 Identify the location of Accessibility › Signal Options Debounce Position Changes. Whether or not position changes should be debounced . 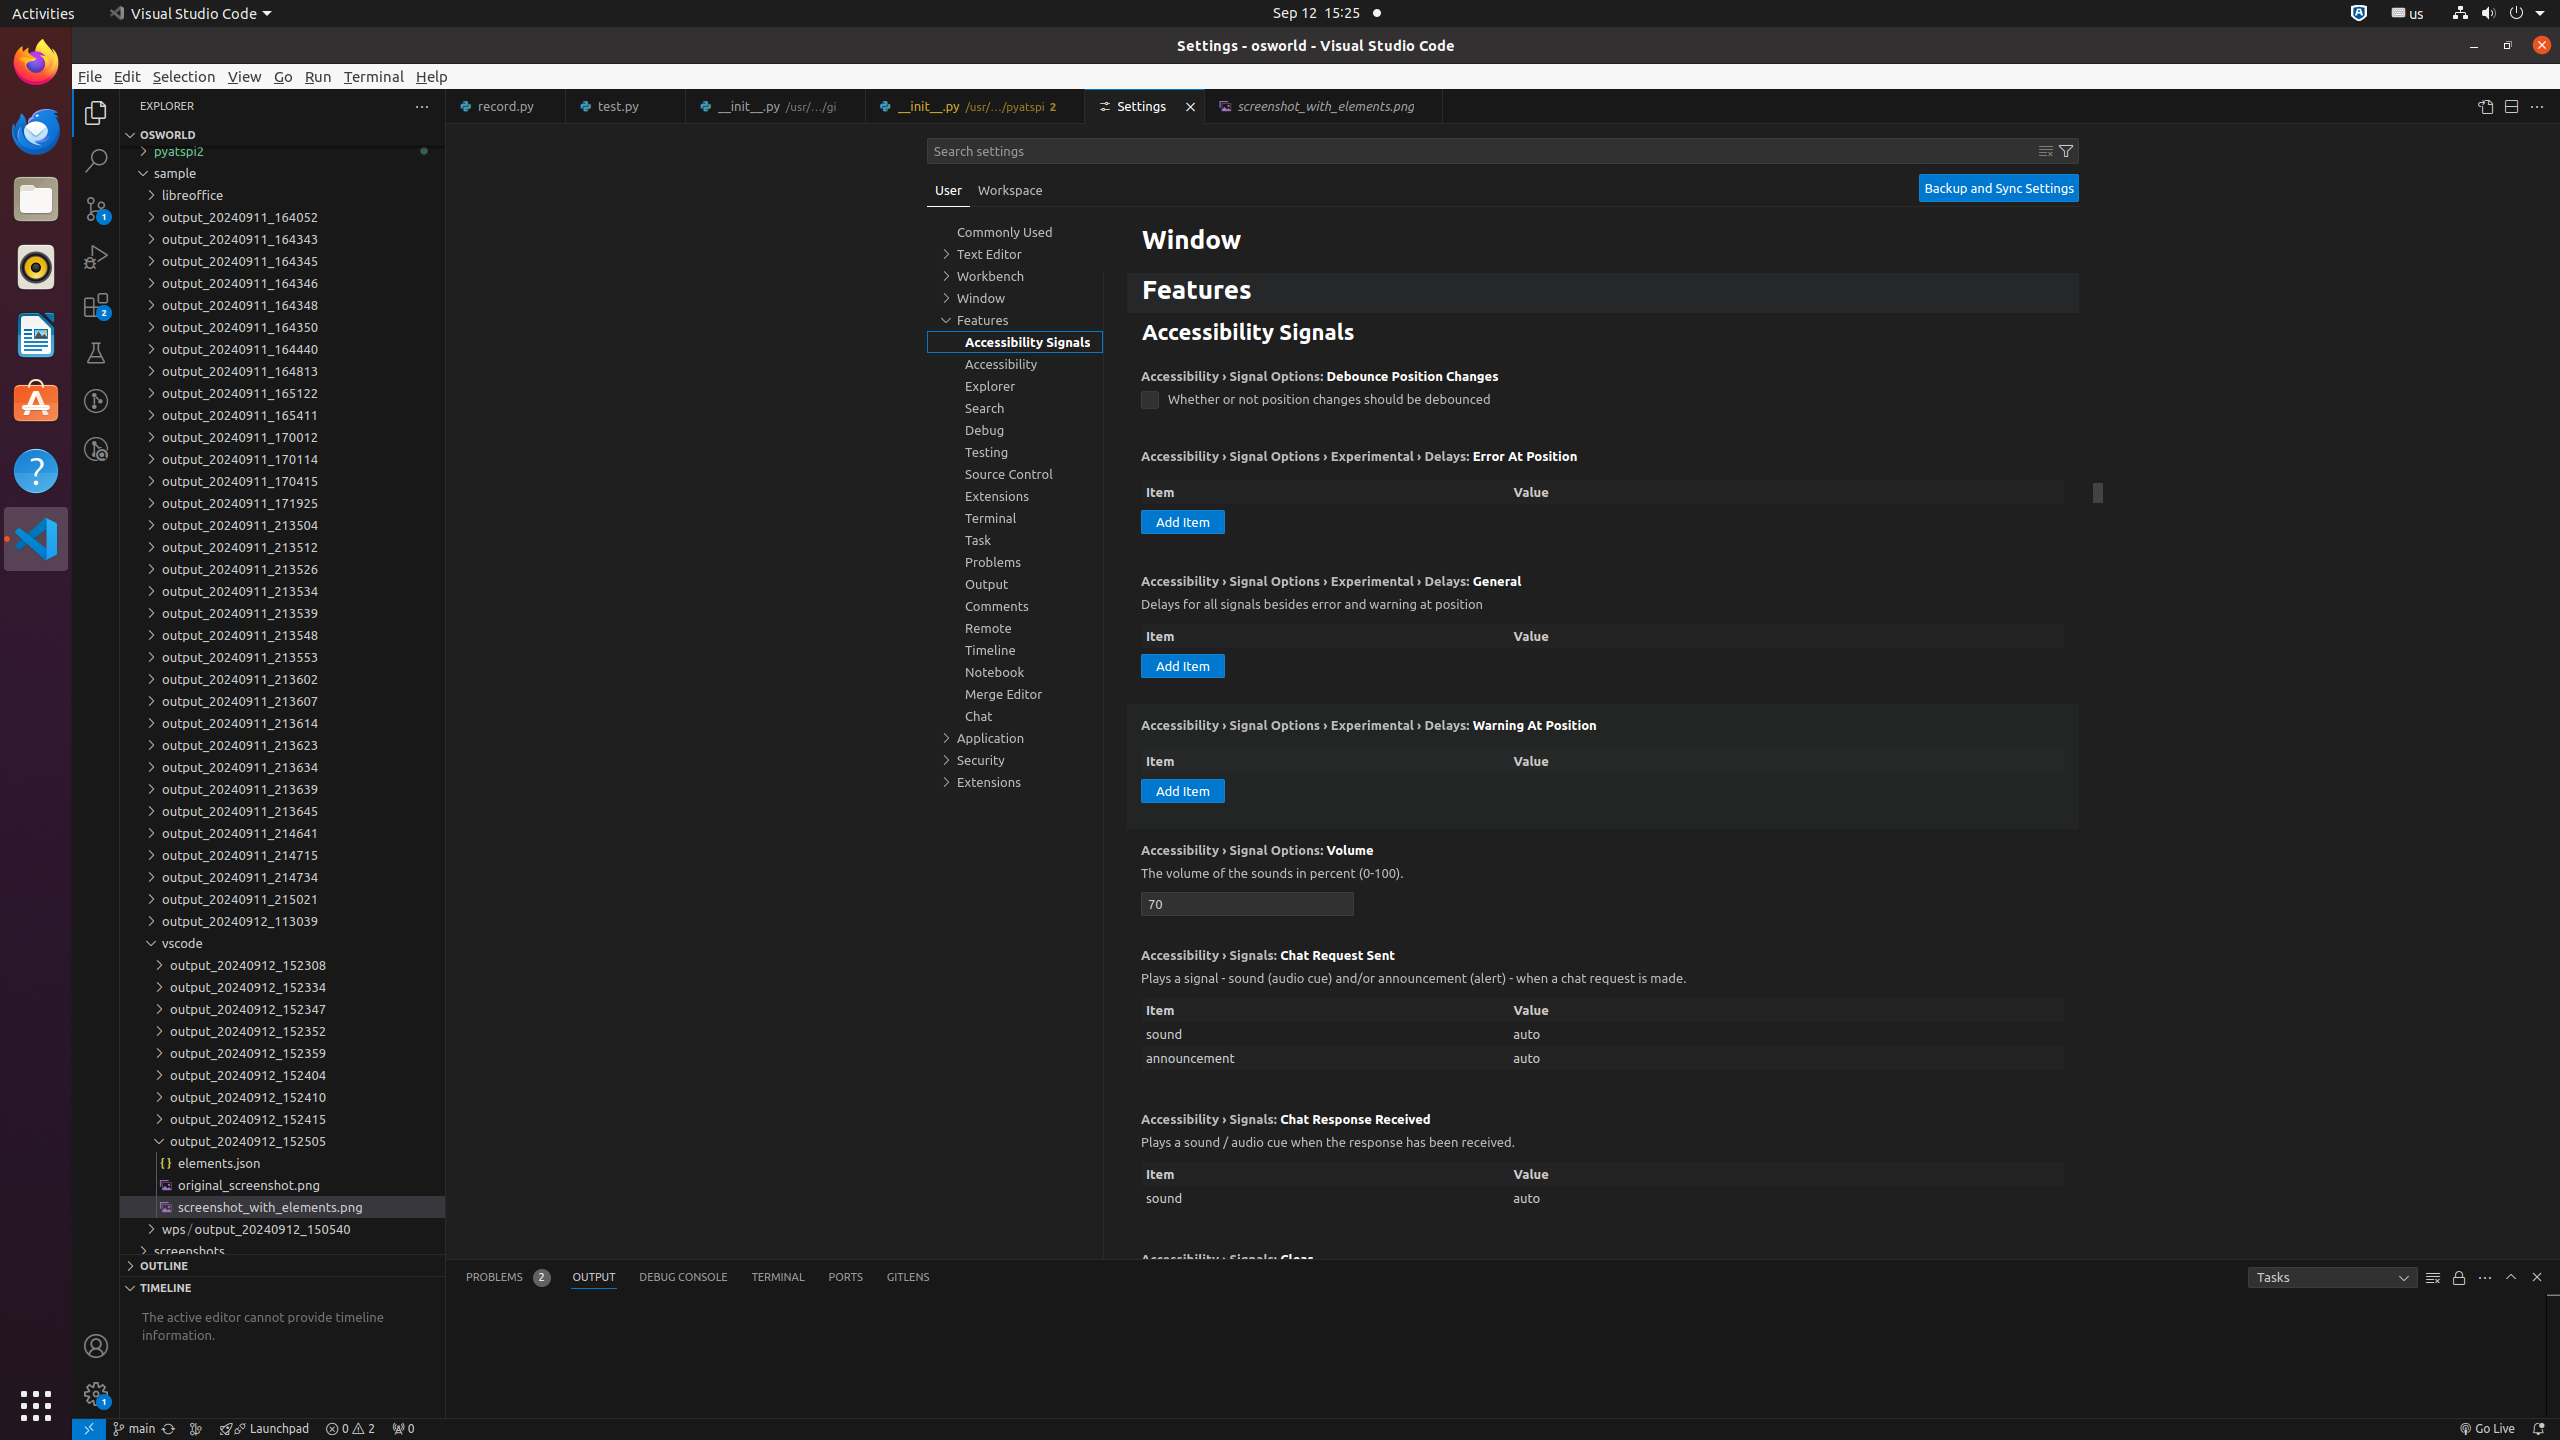
(1603, 395).